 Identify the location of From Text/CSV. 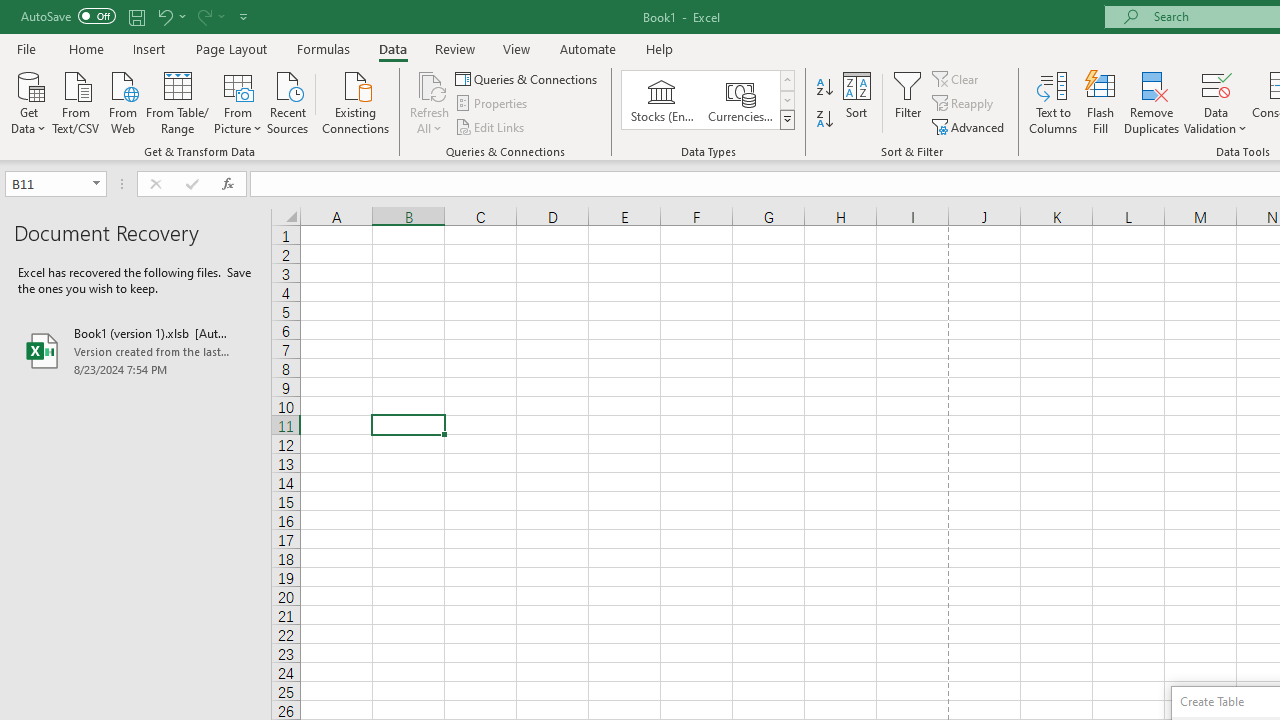
(76, 101).